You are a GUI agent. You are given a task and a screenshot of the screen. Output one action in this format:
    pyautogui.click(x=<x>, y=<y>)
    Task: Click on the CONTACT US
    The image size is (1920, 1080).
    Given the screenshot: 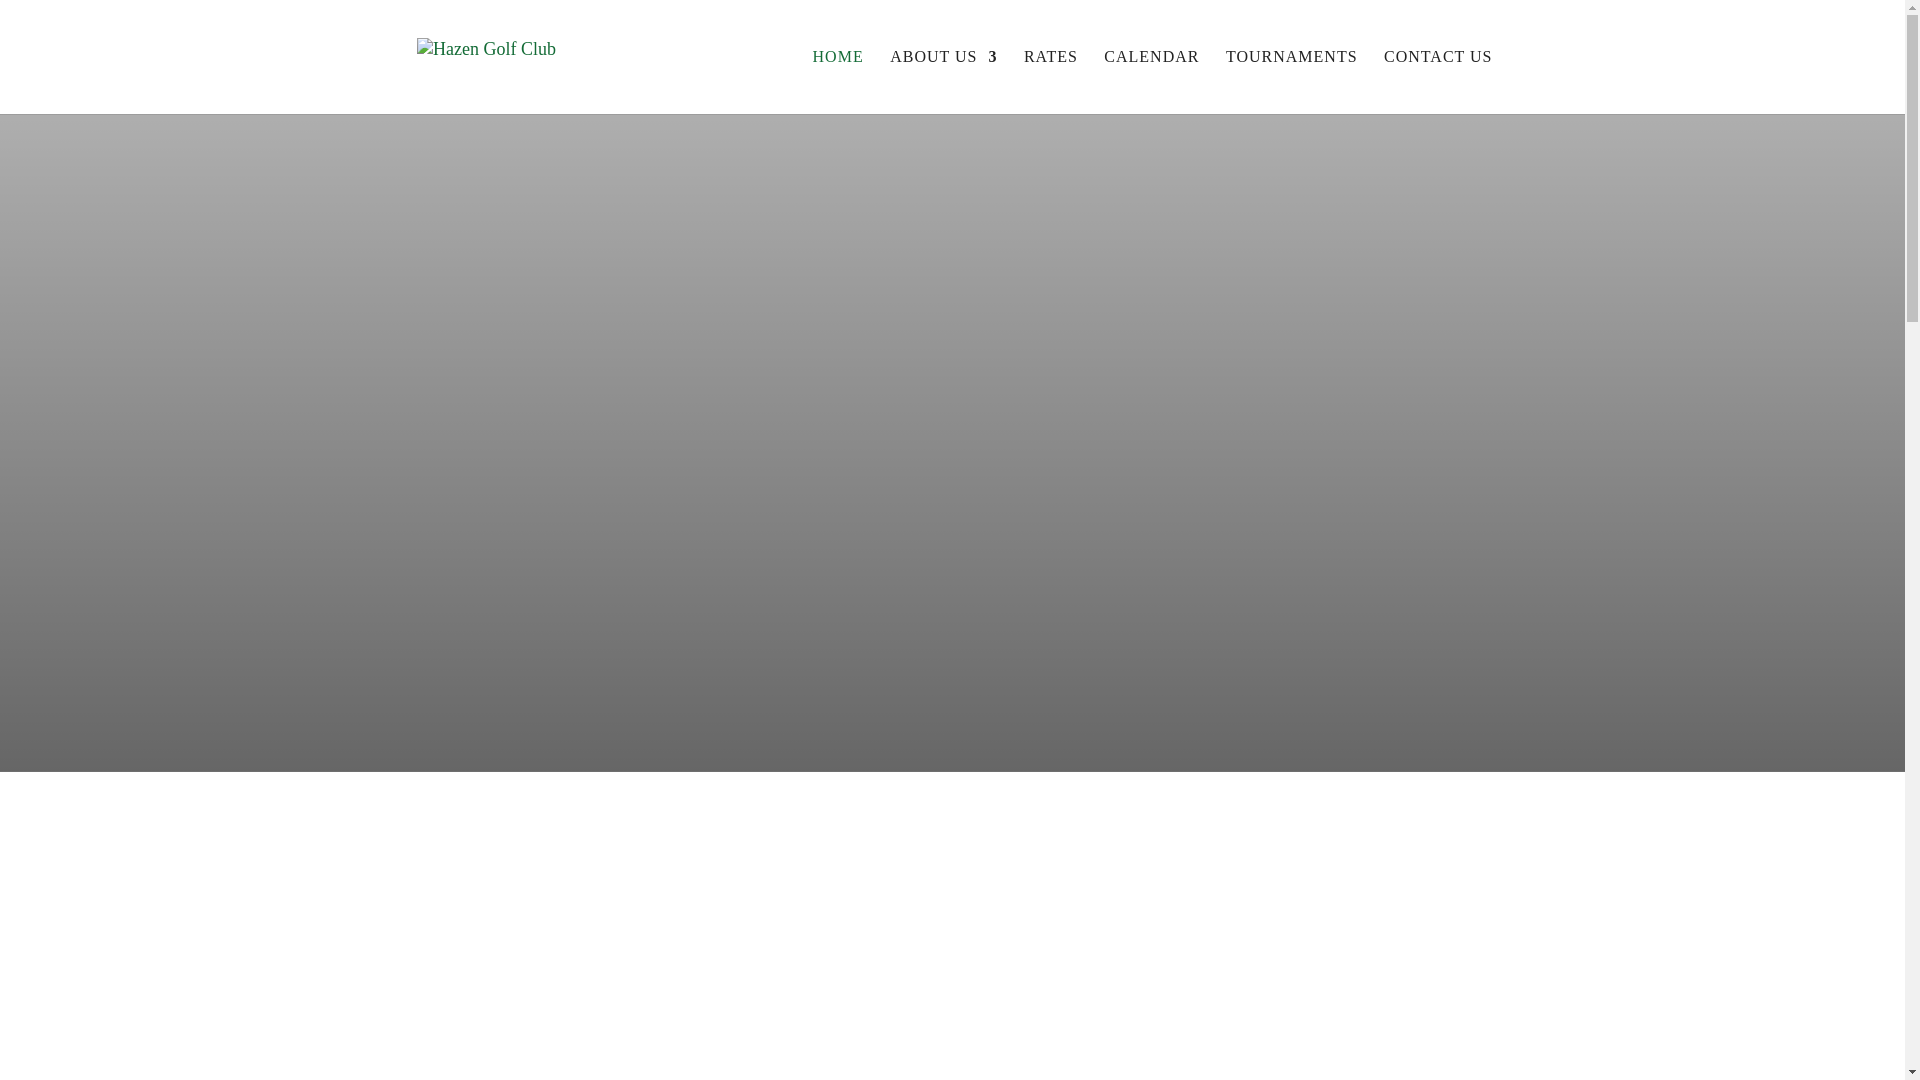 What is the action you would take?
    pyautogui.click(x=1438, y=82)
    